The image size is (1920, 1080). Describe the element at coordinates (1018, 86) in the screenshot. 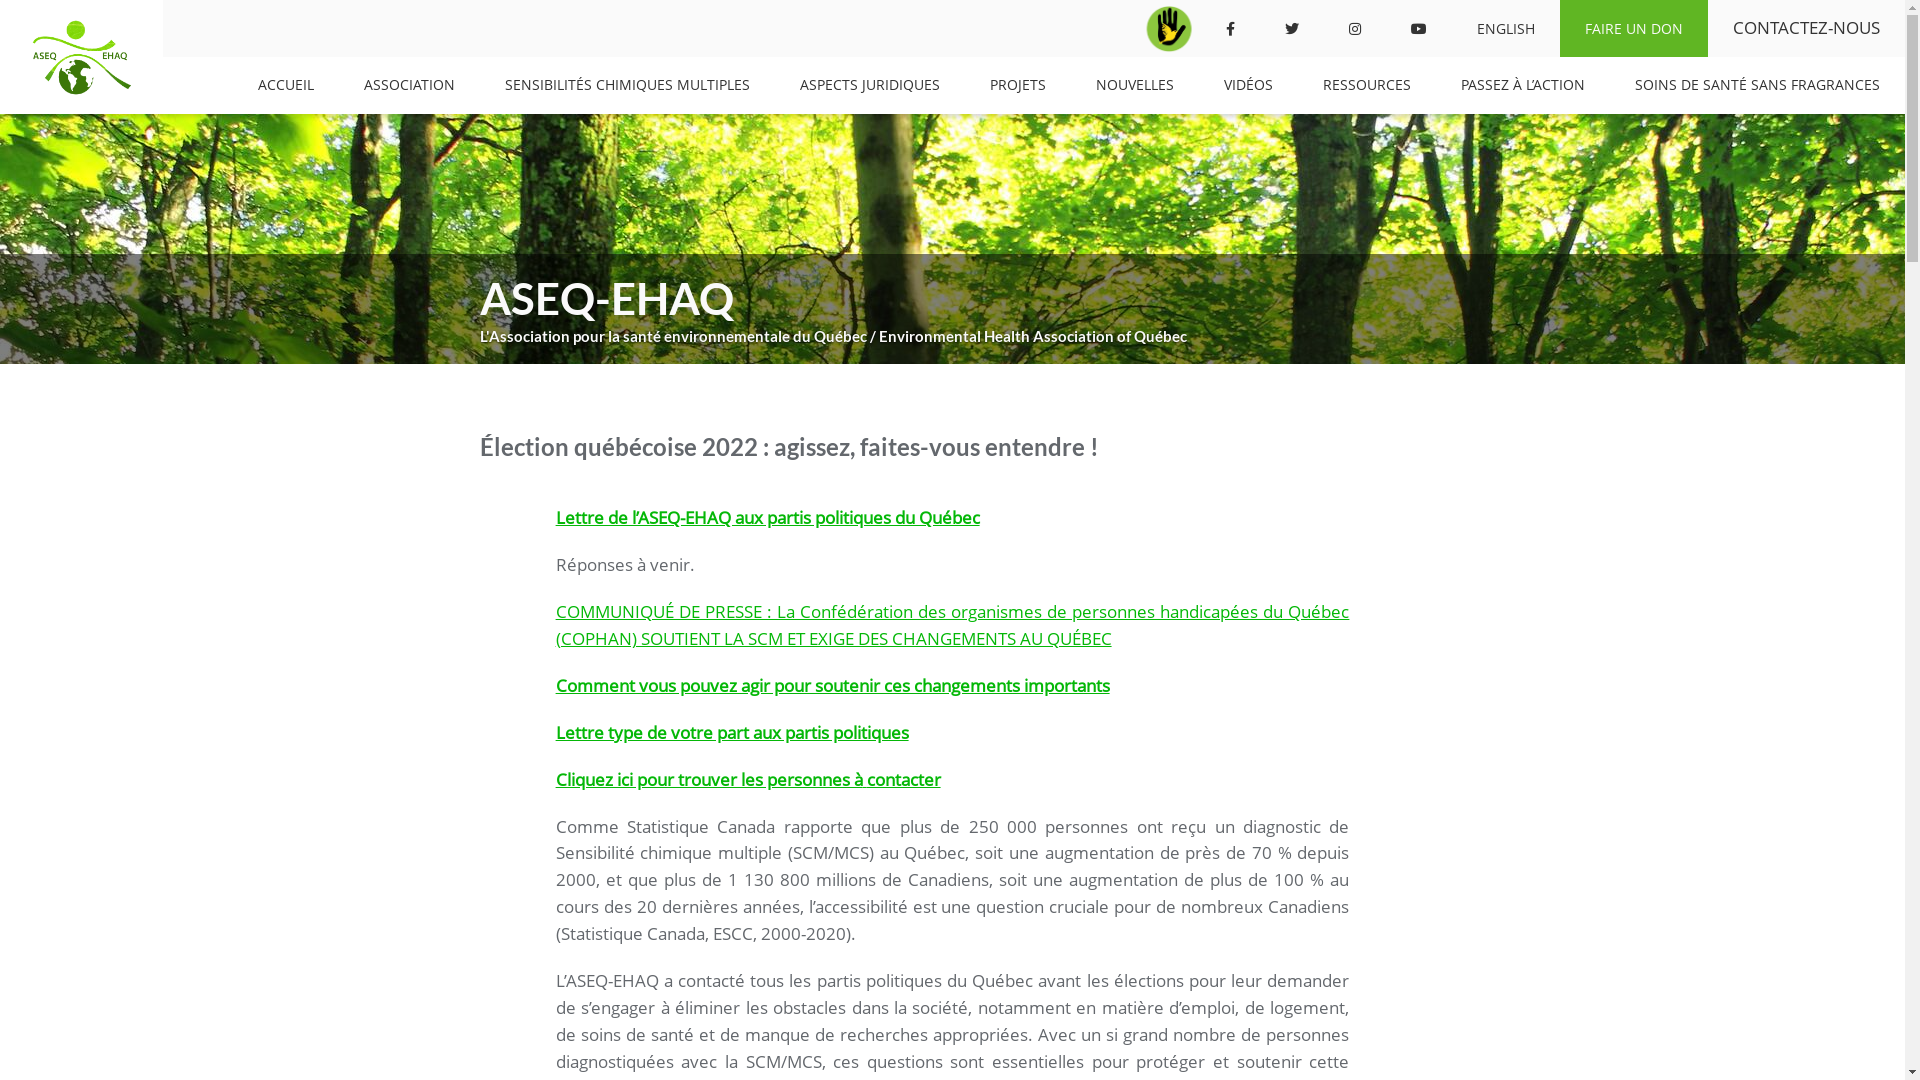

I see `PROJETS` at that location.